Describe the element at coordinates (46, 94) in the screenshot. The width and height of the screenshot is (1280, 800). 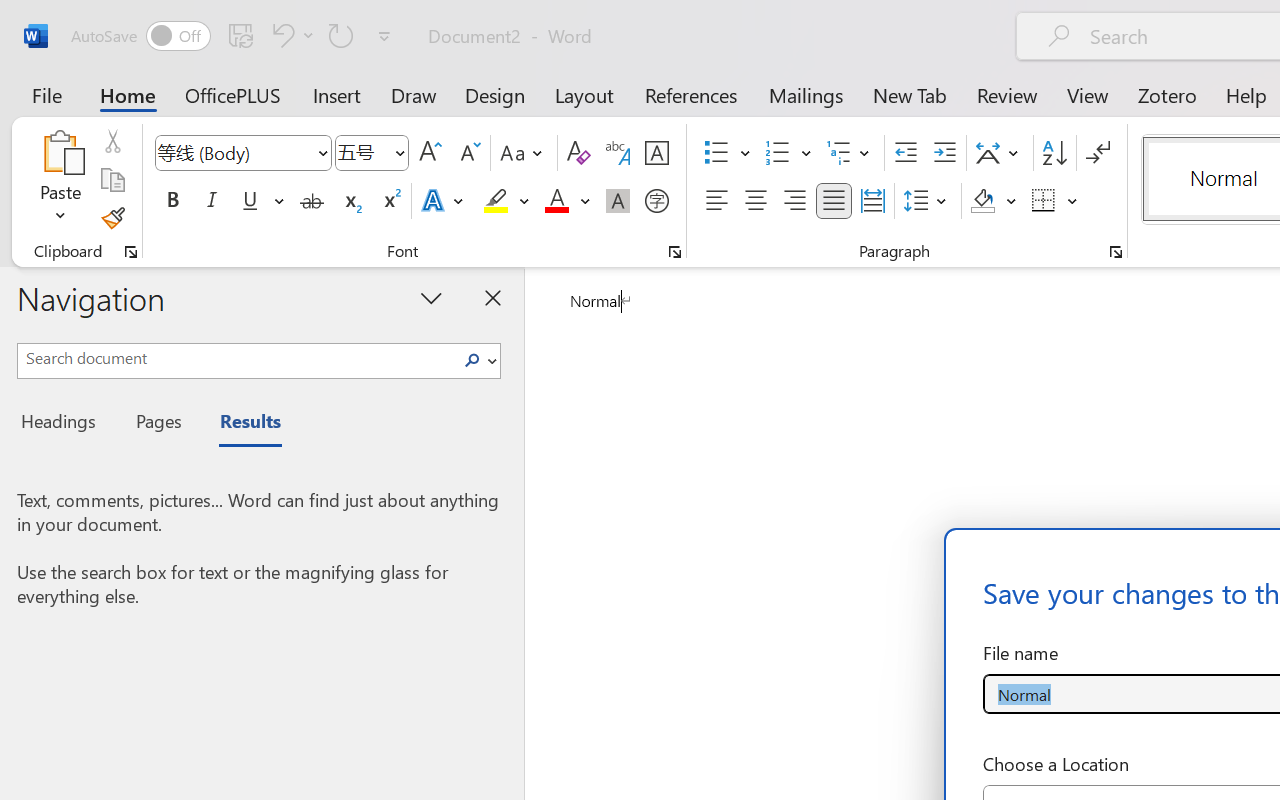
I see `File Tab` at that location.